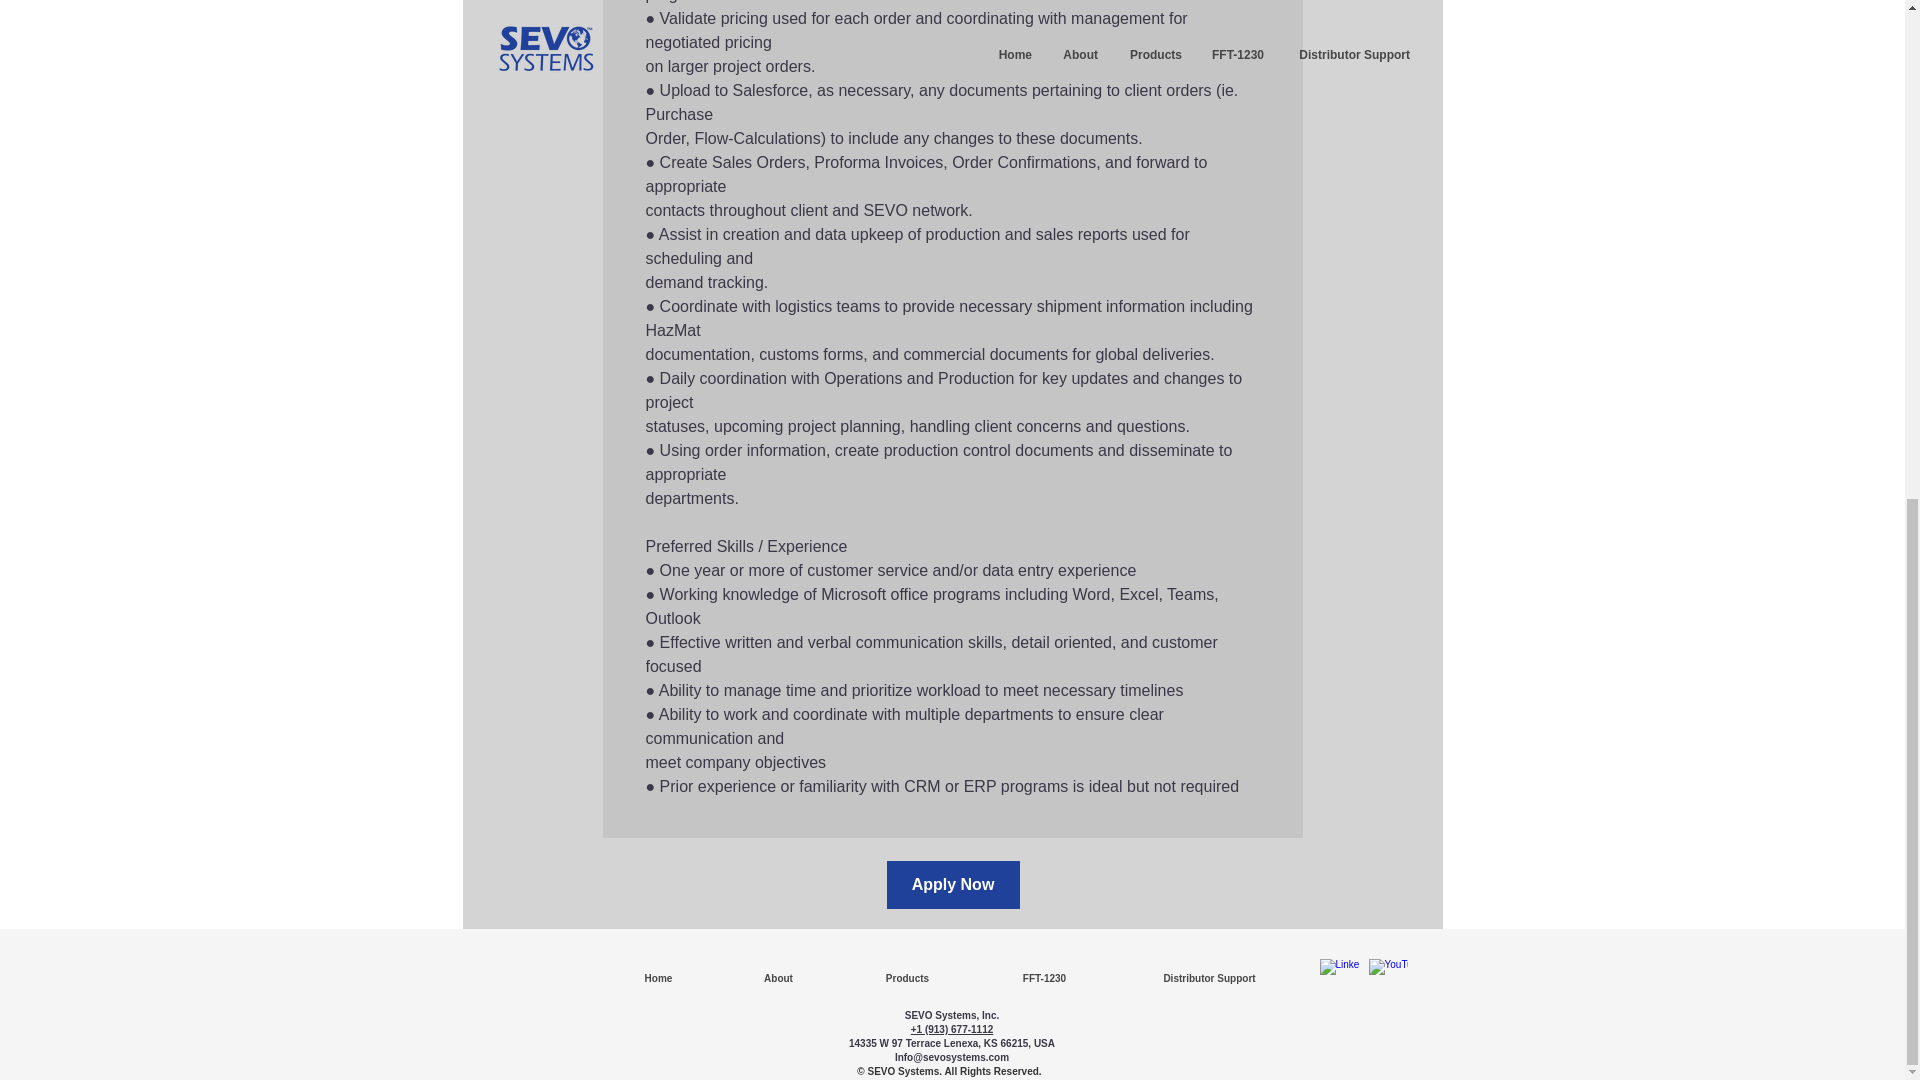 This screenshot has height=1080, width=1920. I want to click on About, so click(778, 978).